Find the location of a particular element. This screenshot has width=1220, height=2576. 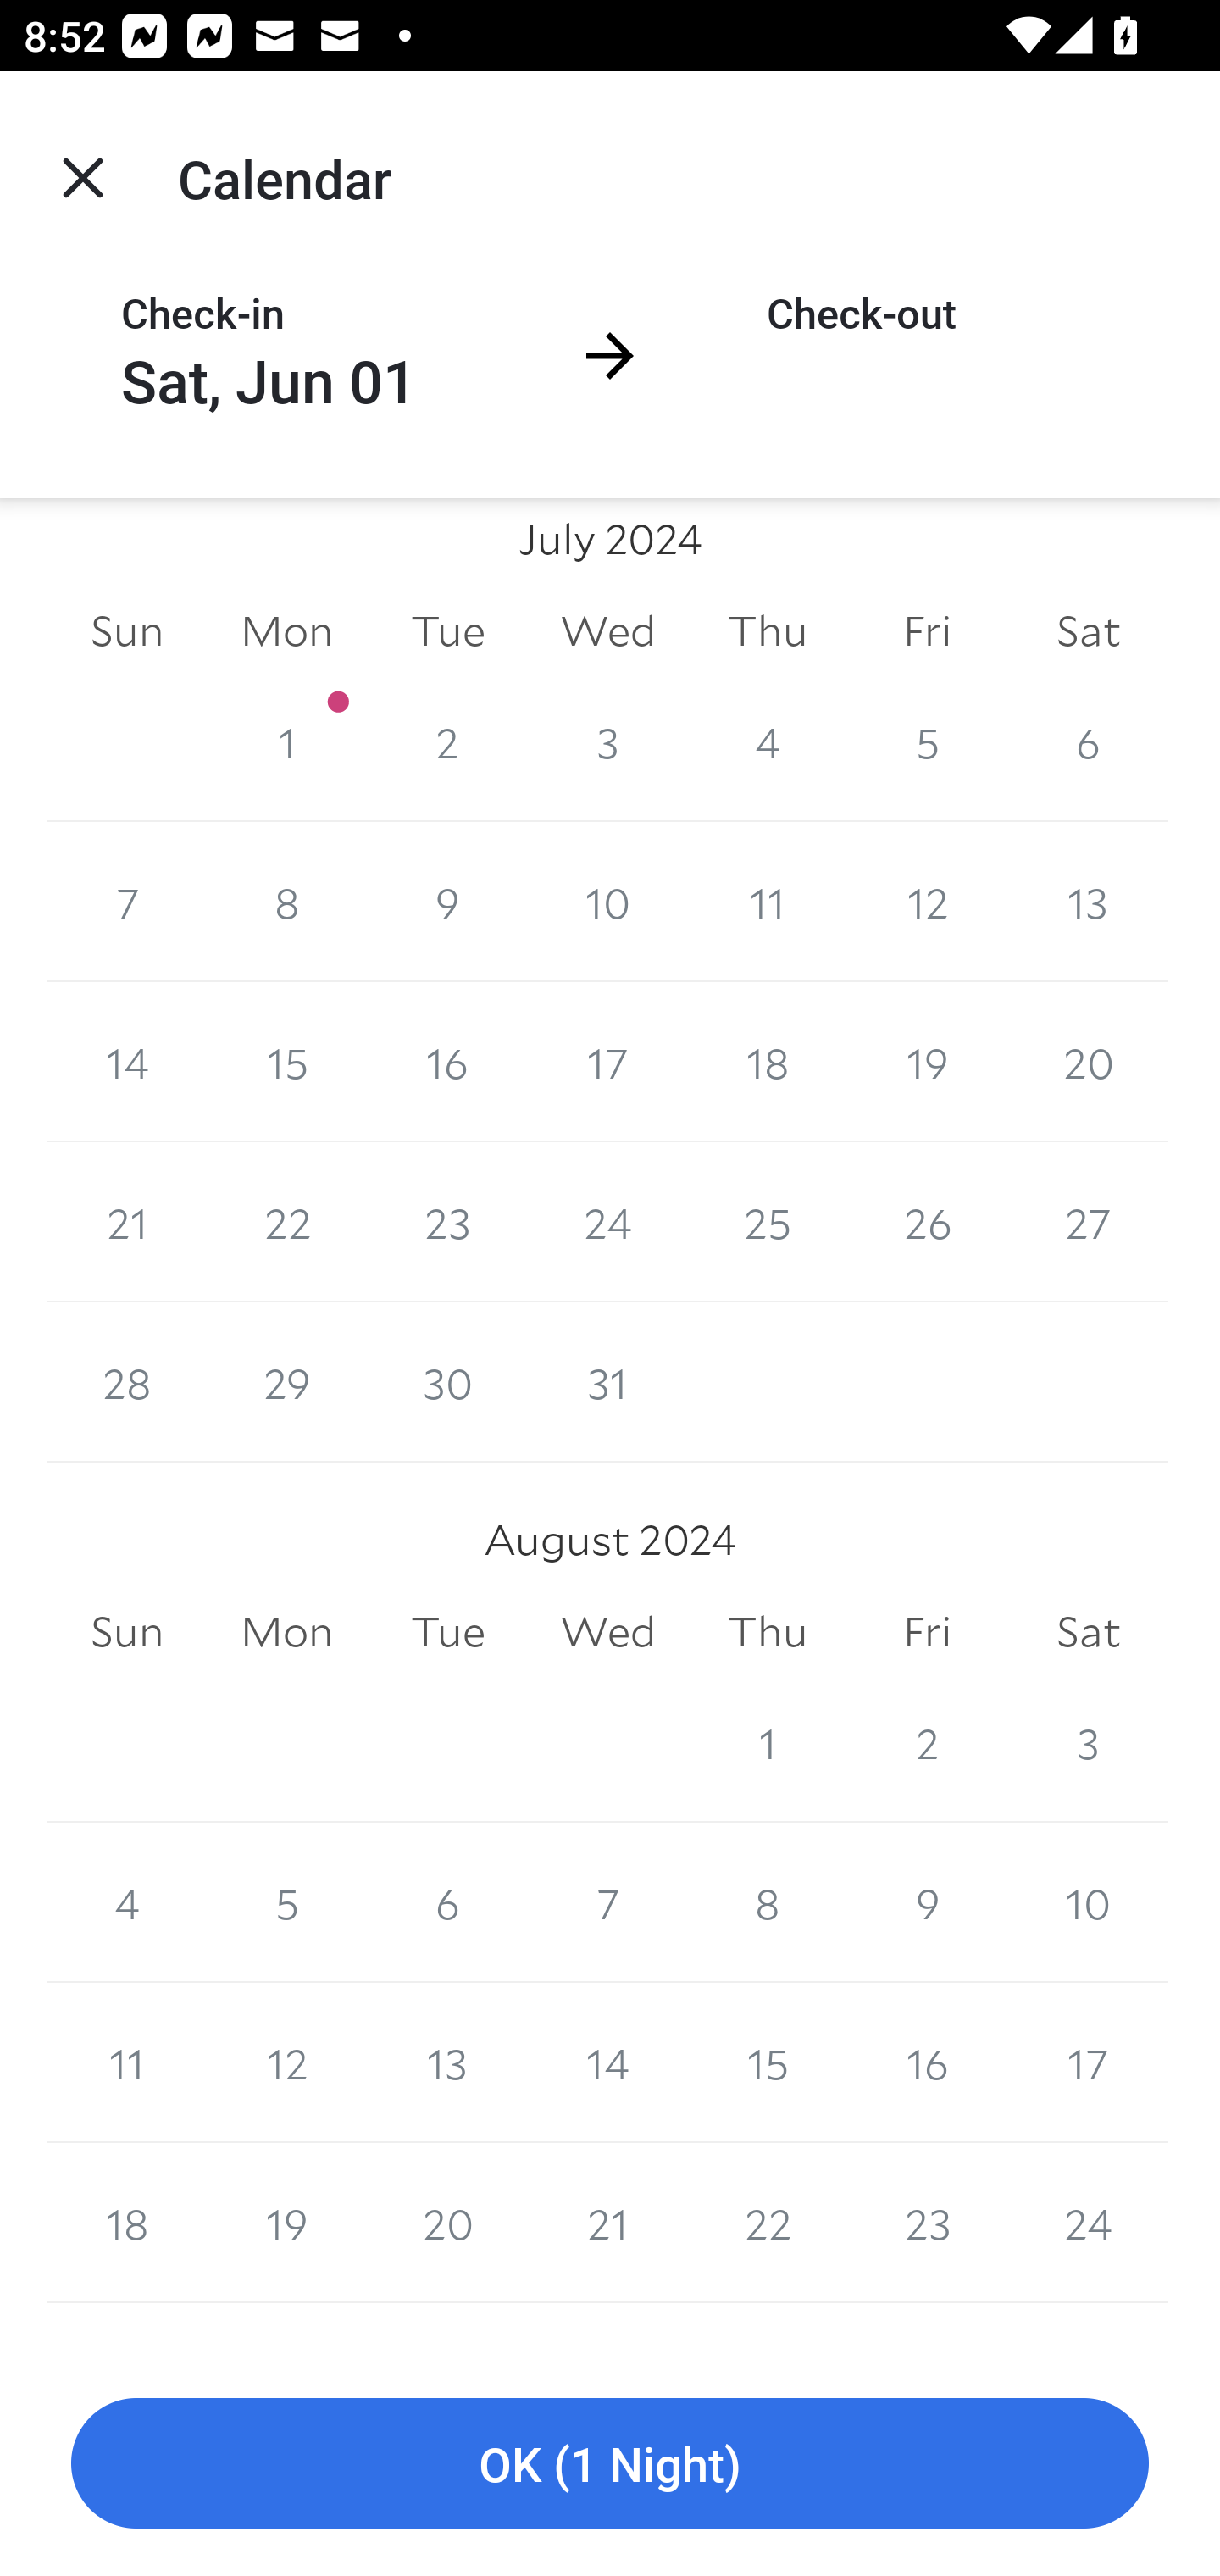

18 18 July 2024 is located at coordinates (768, 1061).